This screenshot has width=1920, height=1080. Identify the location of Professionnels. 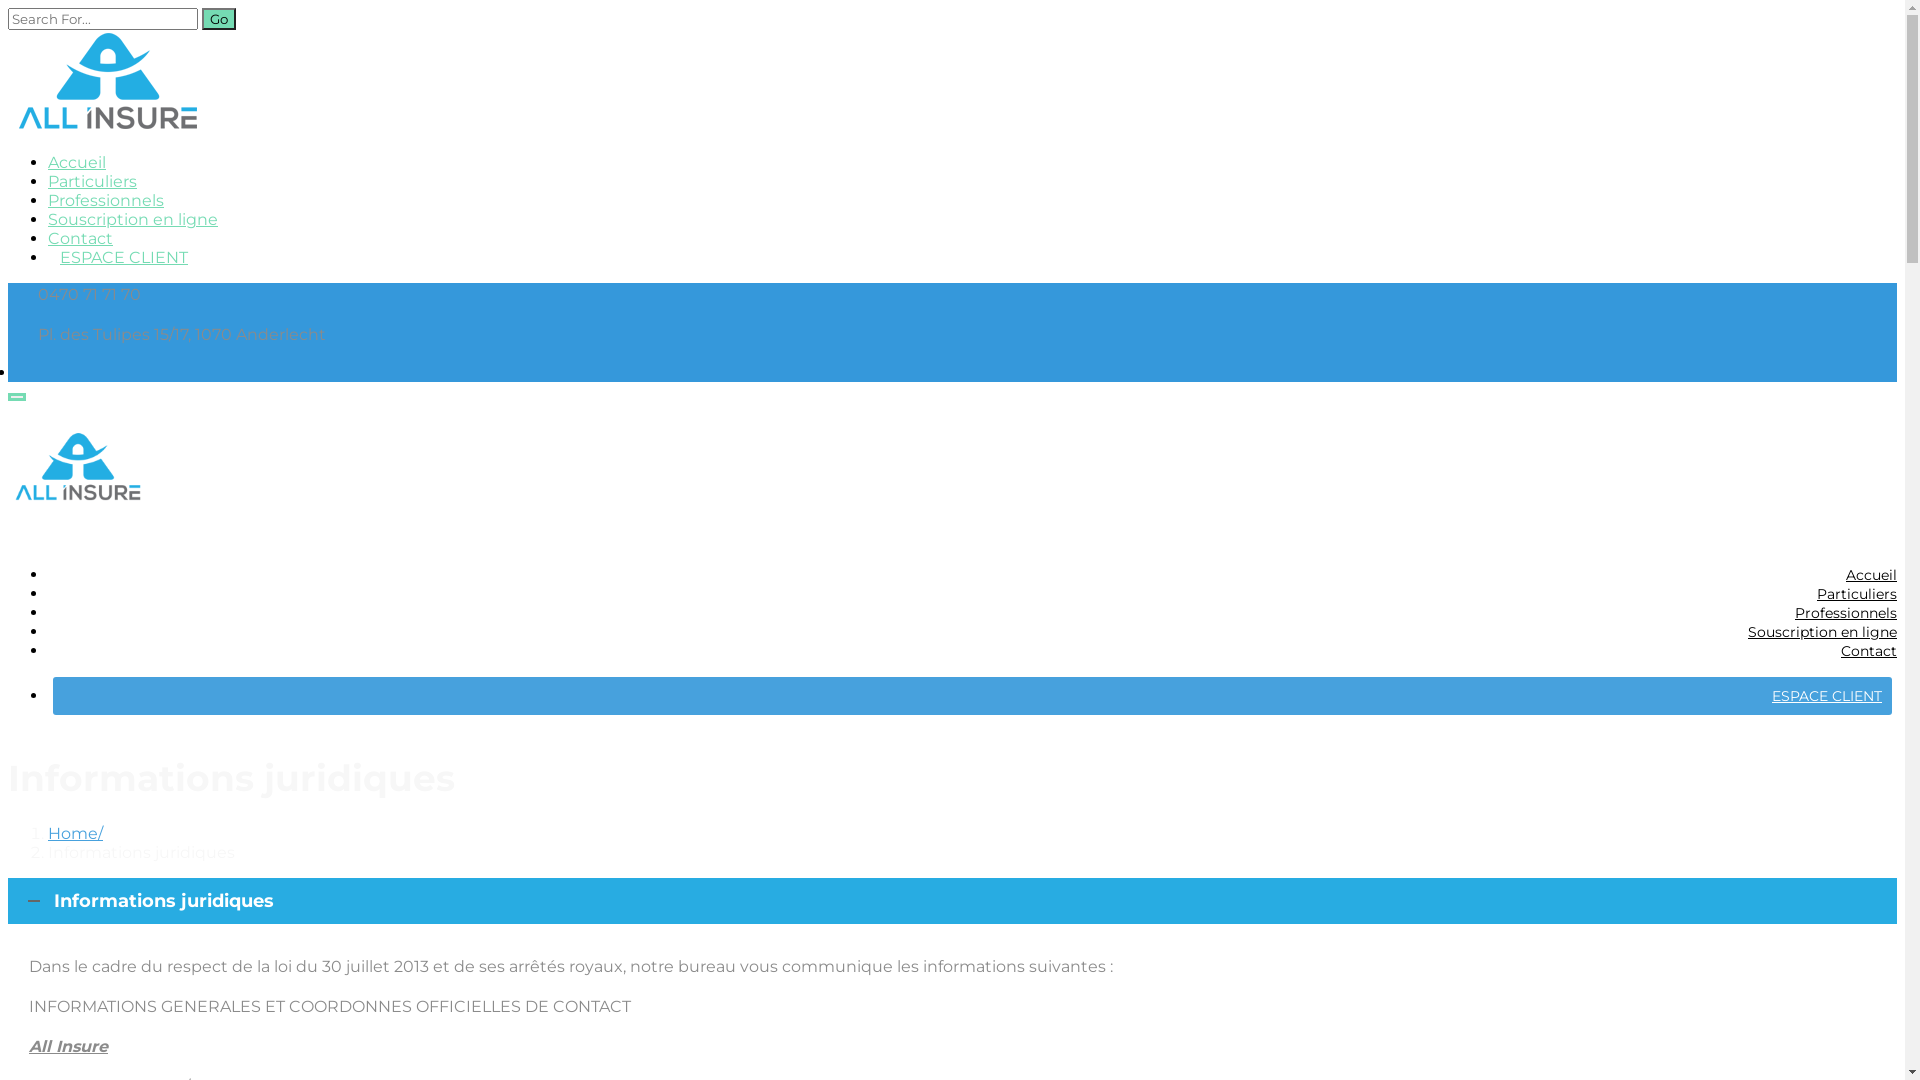
(106, 200).